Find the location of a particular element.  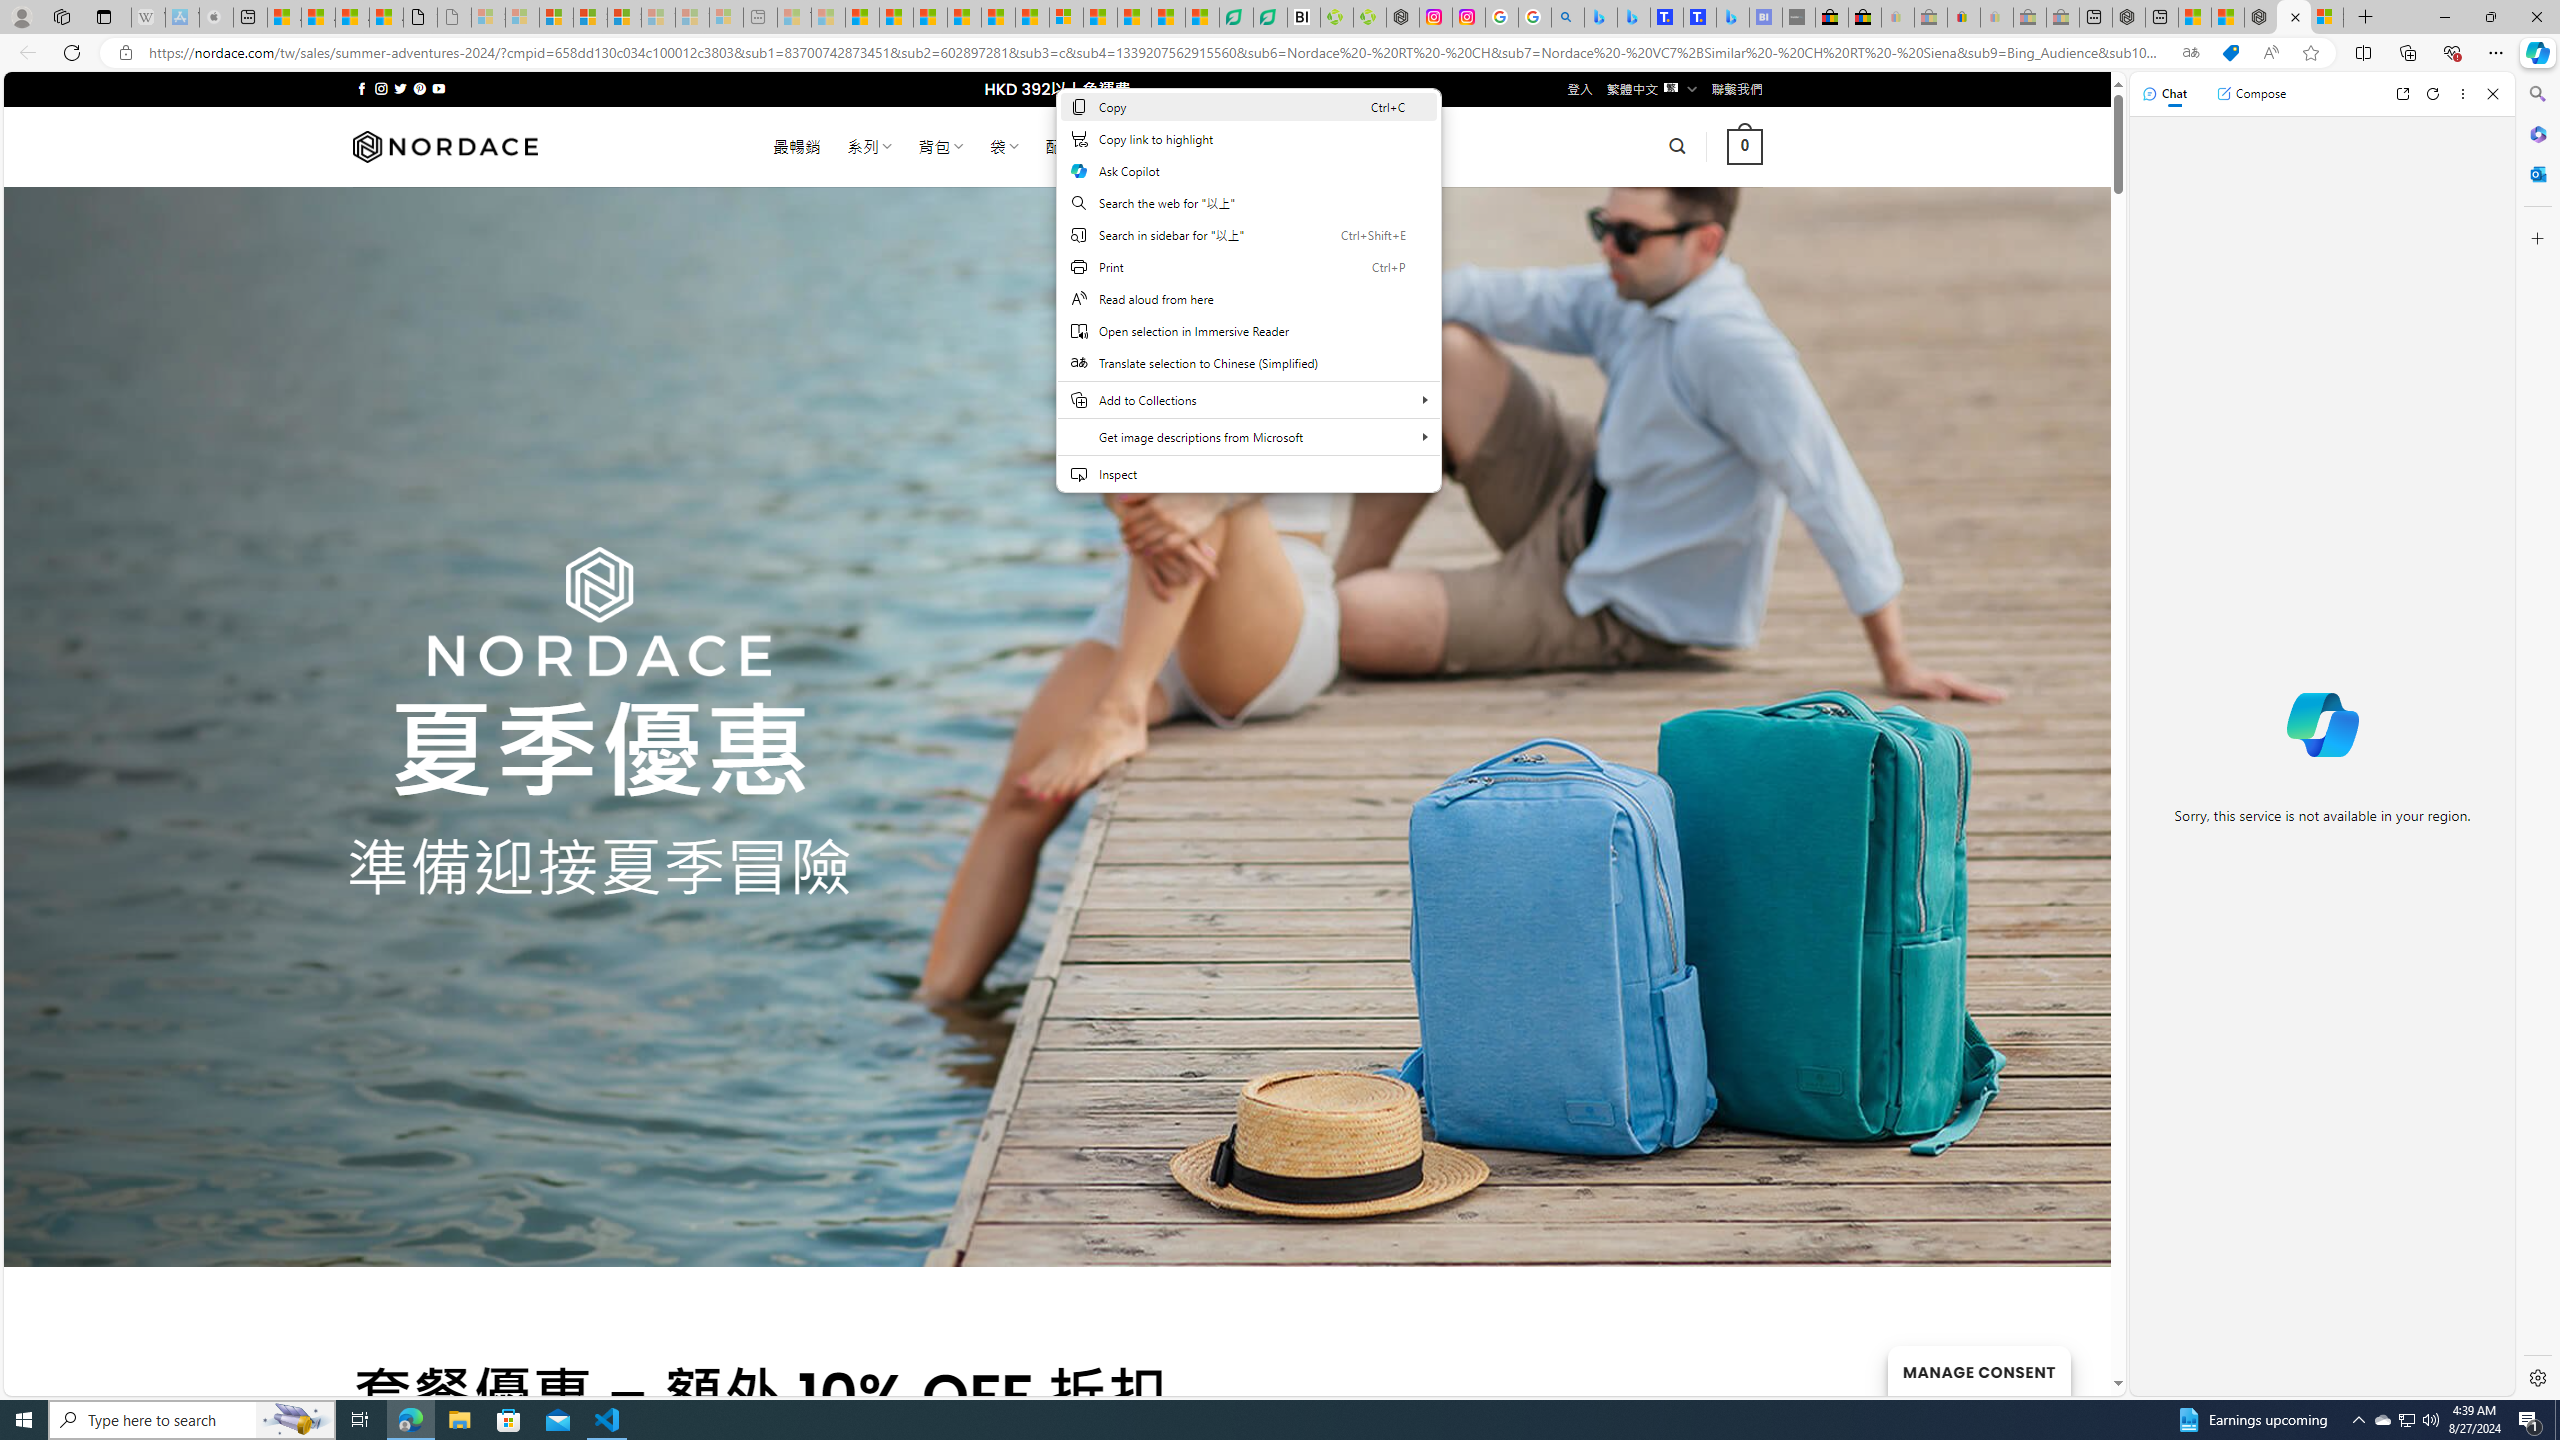

Open selection in Immersive Reader is located at coordinates (1249, 331).